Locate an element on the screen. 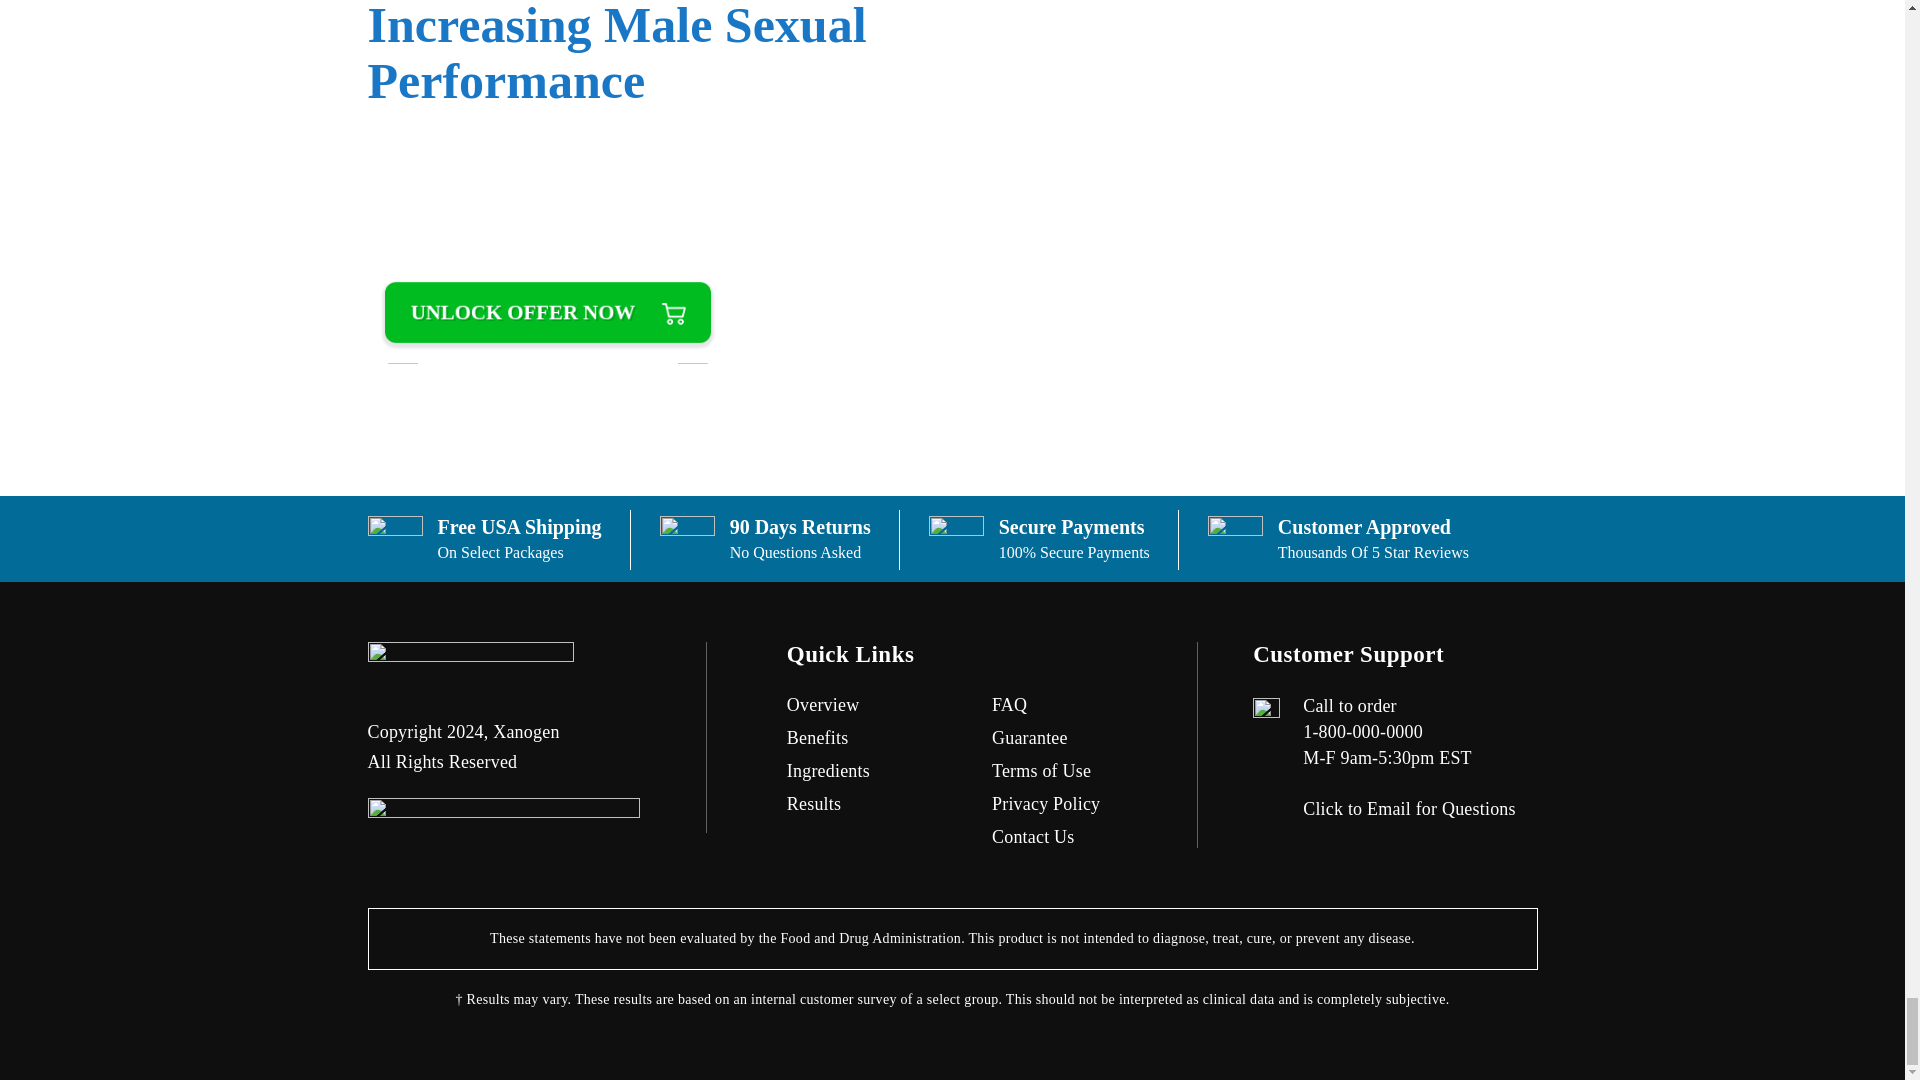  Ingredients is located at coordinates (828, 770).